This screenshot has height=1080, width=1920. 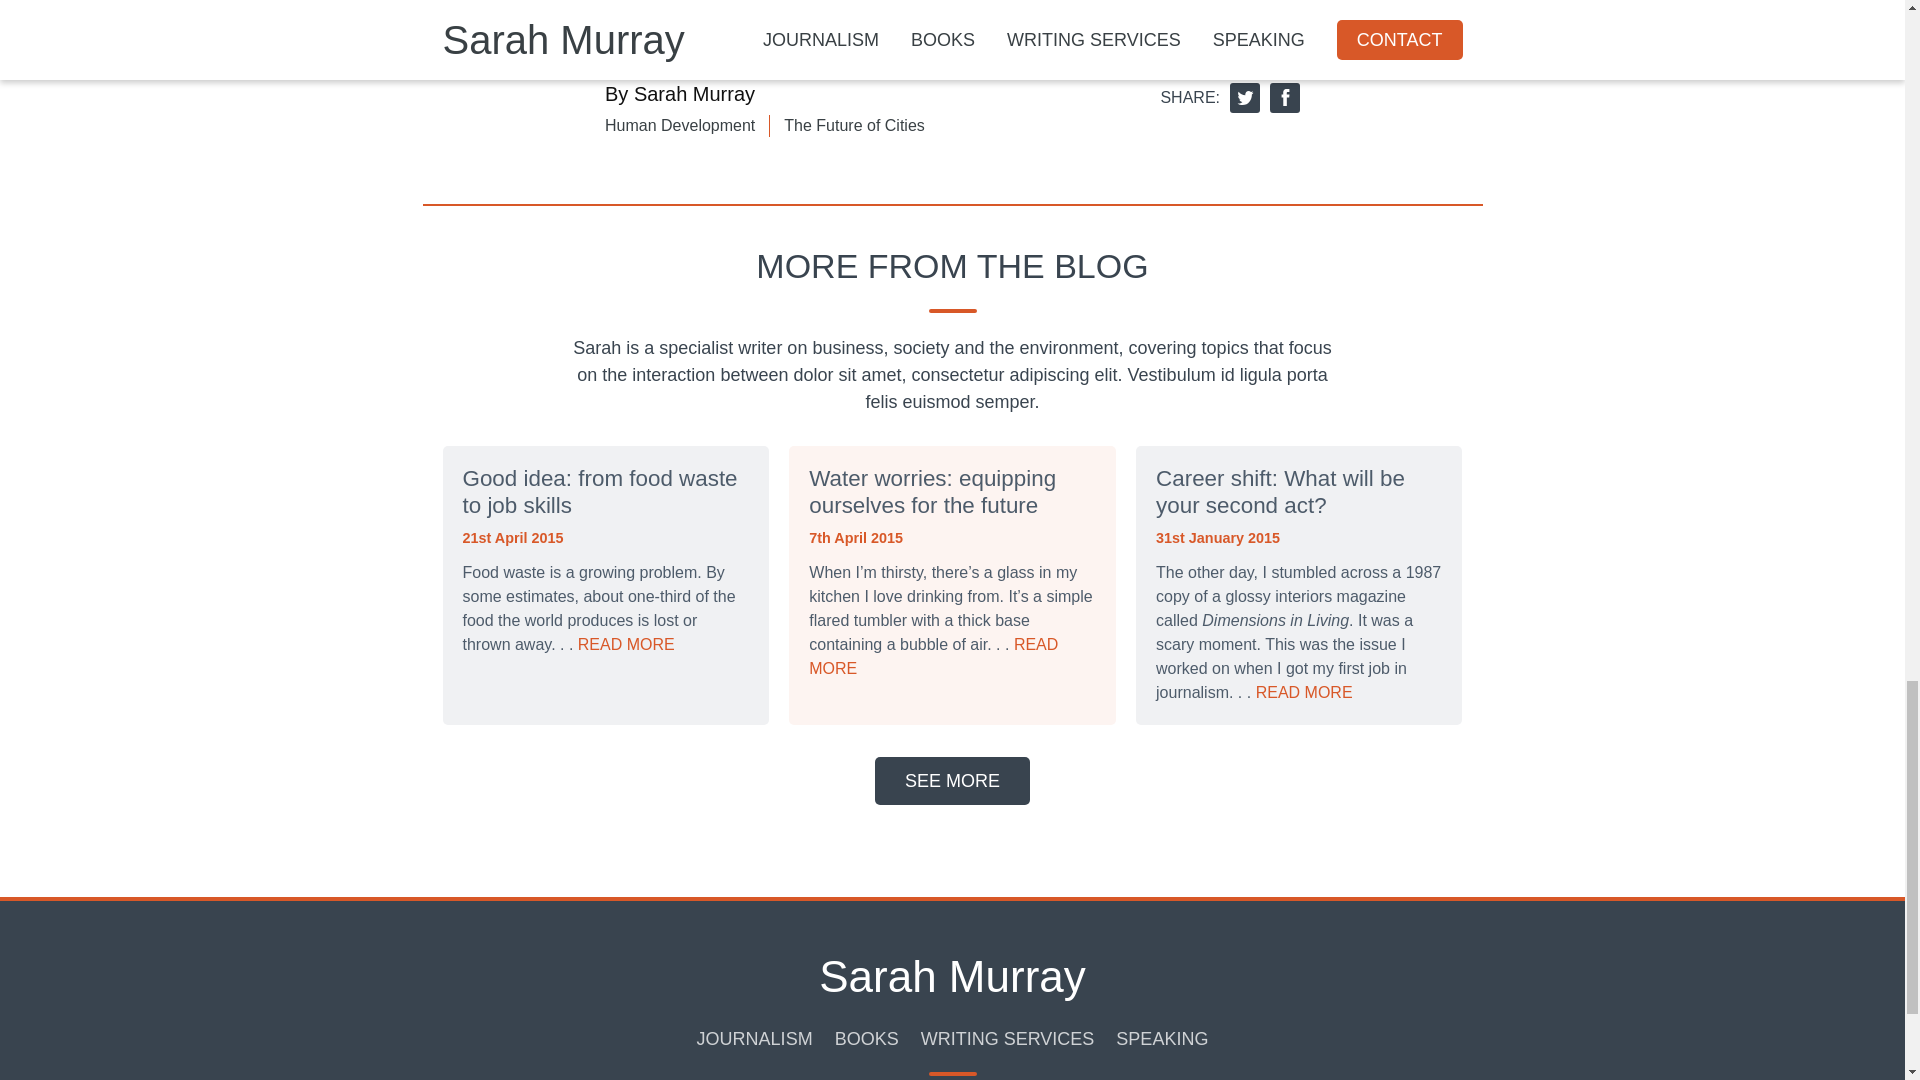 What do you see at coordinates (1161, 1039) in the screenshot?
I see `SPEAKING` at bounding box center [1161, 1039].